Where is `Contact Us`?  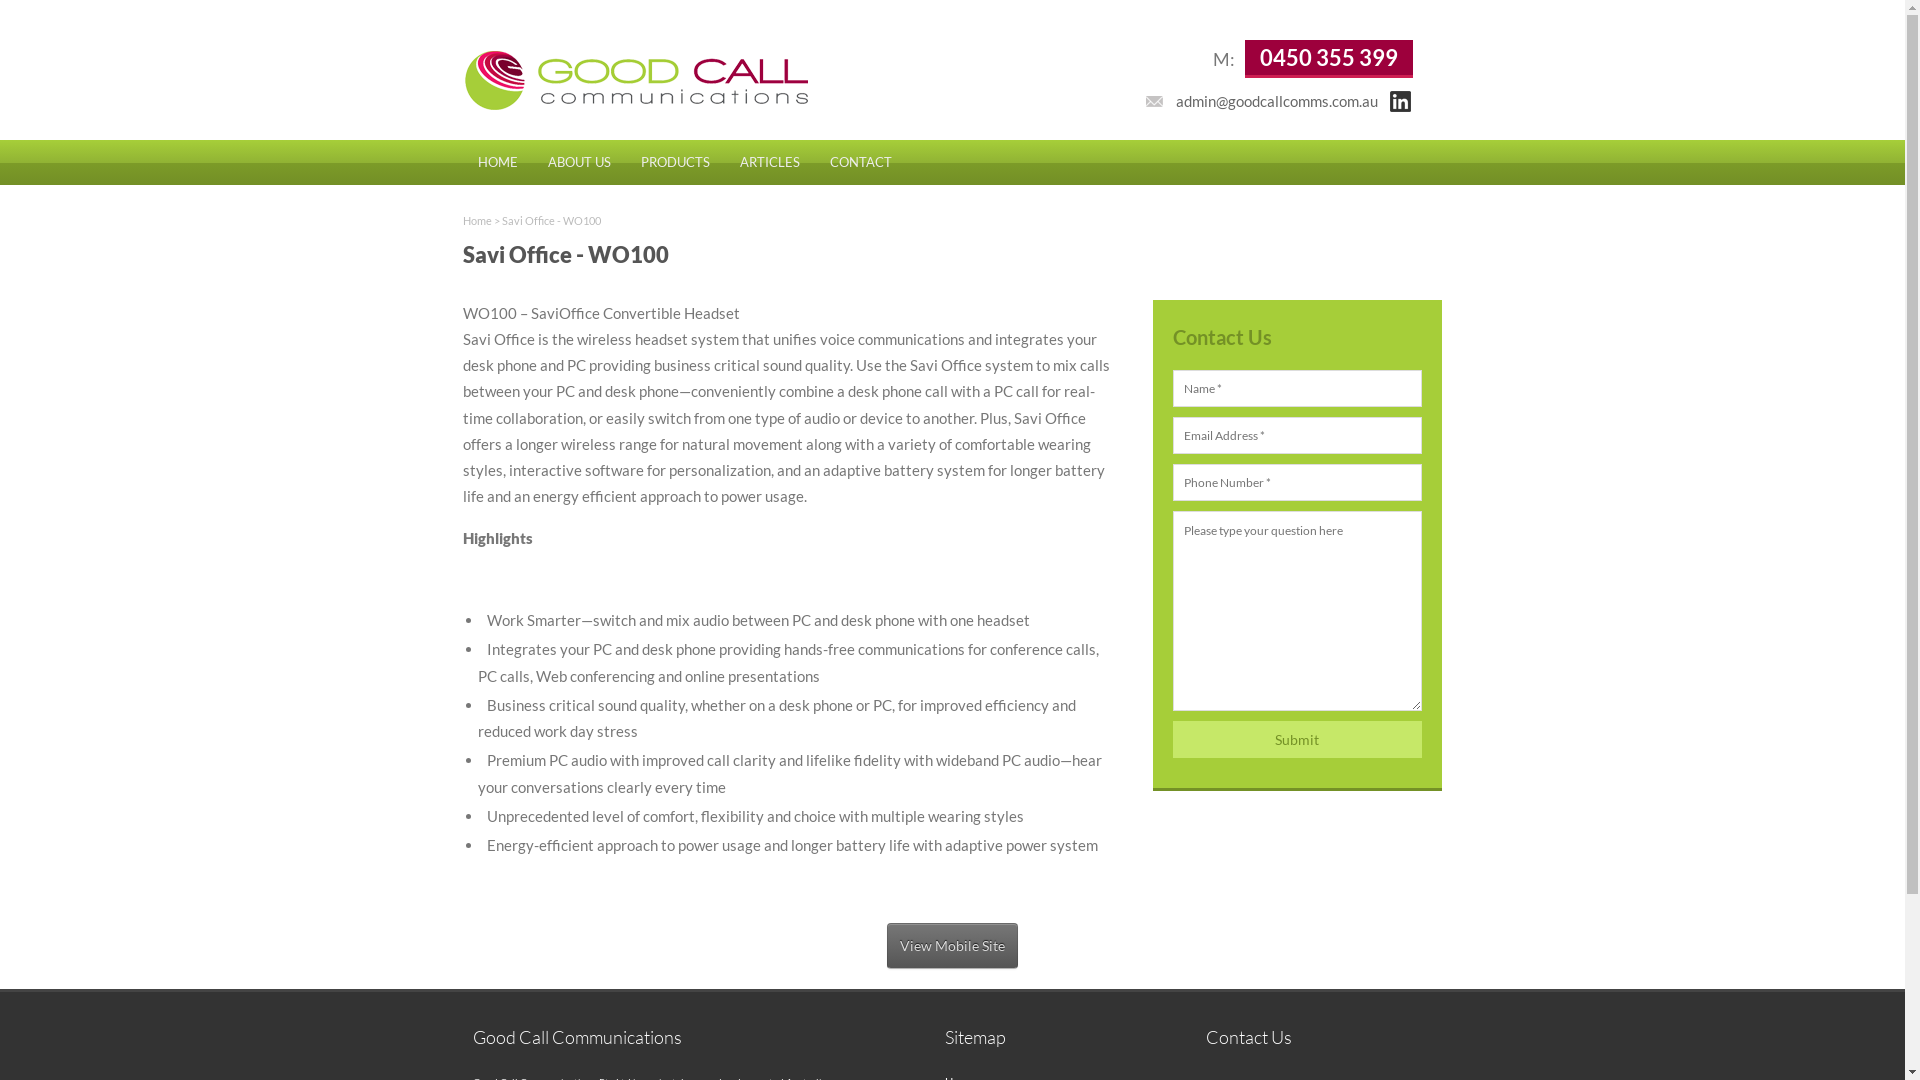
Contact Us is located at coordinates (1249, 1037).